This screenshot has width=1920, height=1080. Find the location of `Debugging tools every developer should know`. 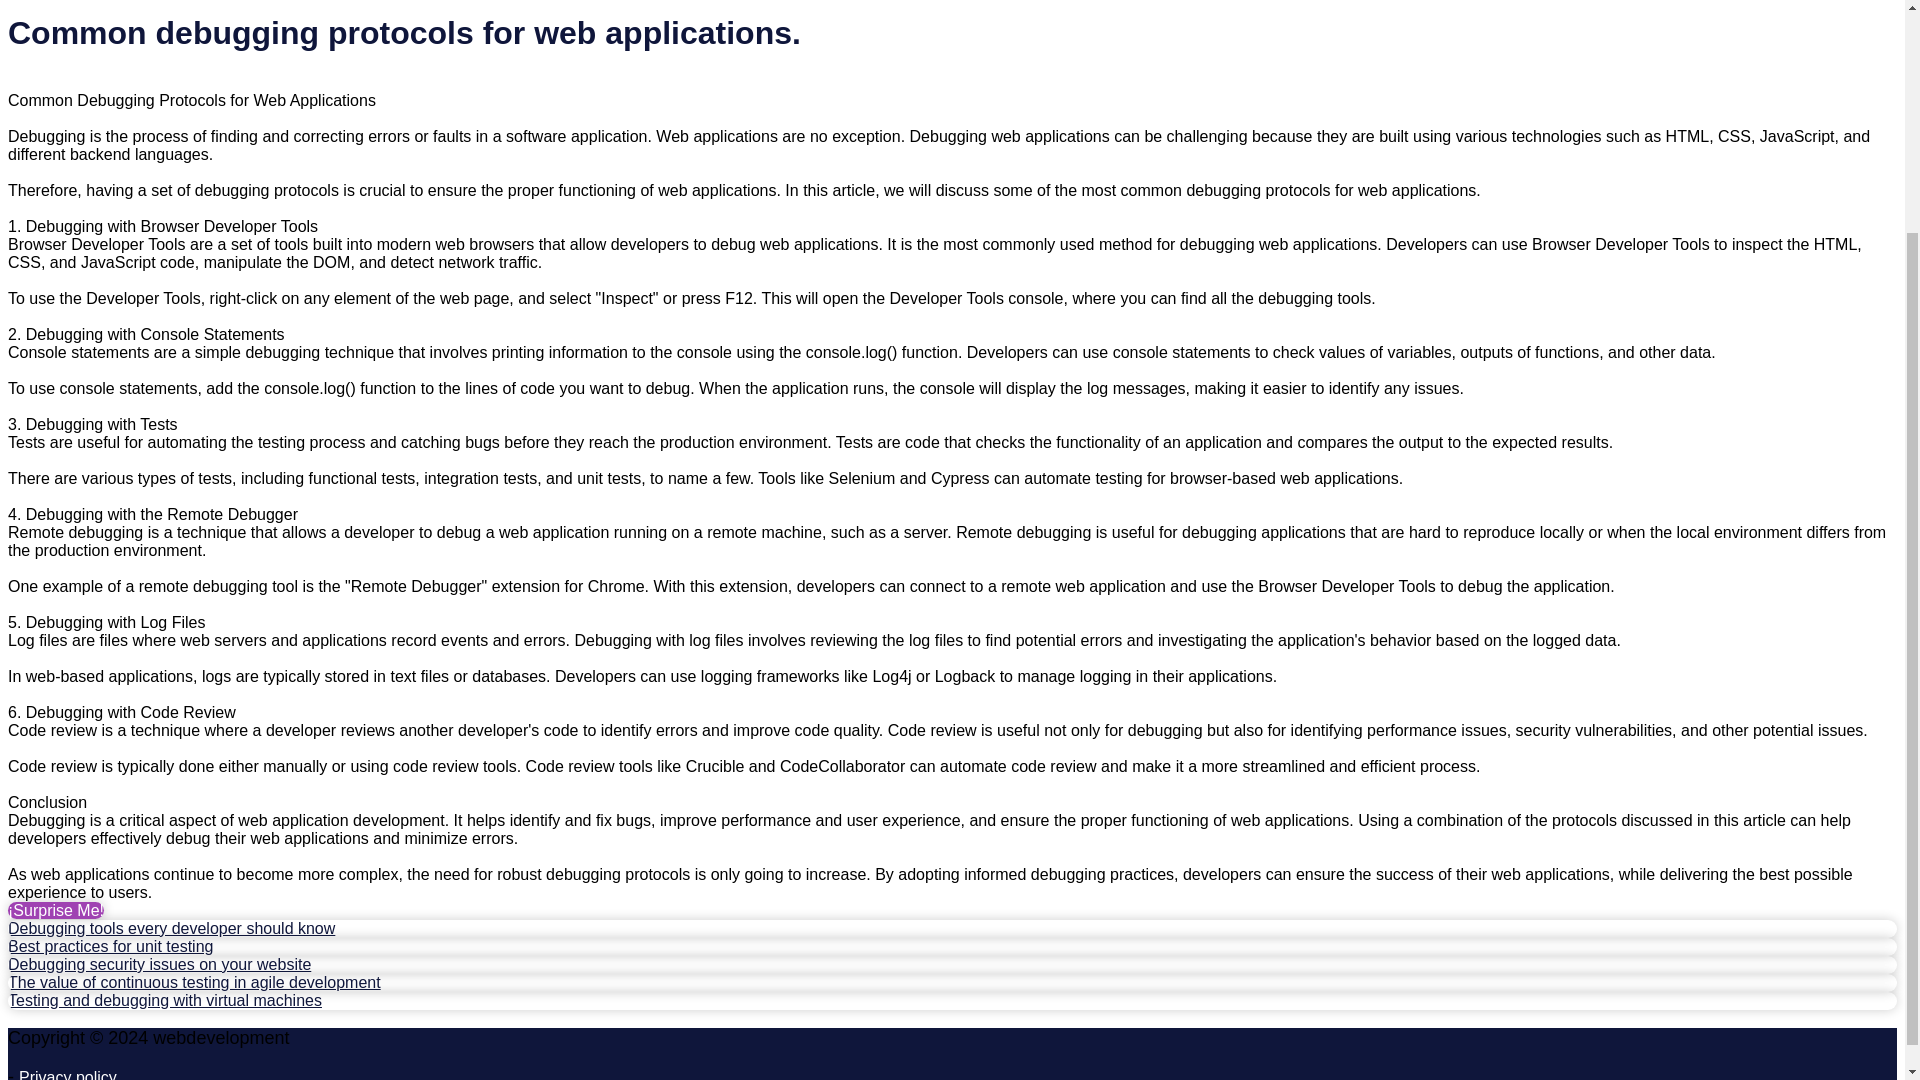

Debugging tools every developer should know is located at coordinates (170, 928).